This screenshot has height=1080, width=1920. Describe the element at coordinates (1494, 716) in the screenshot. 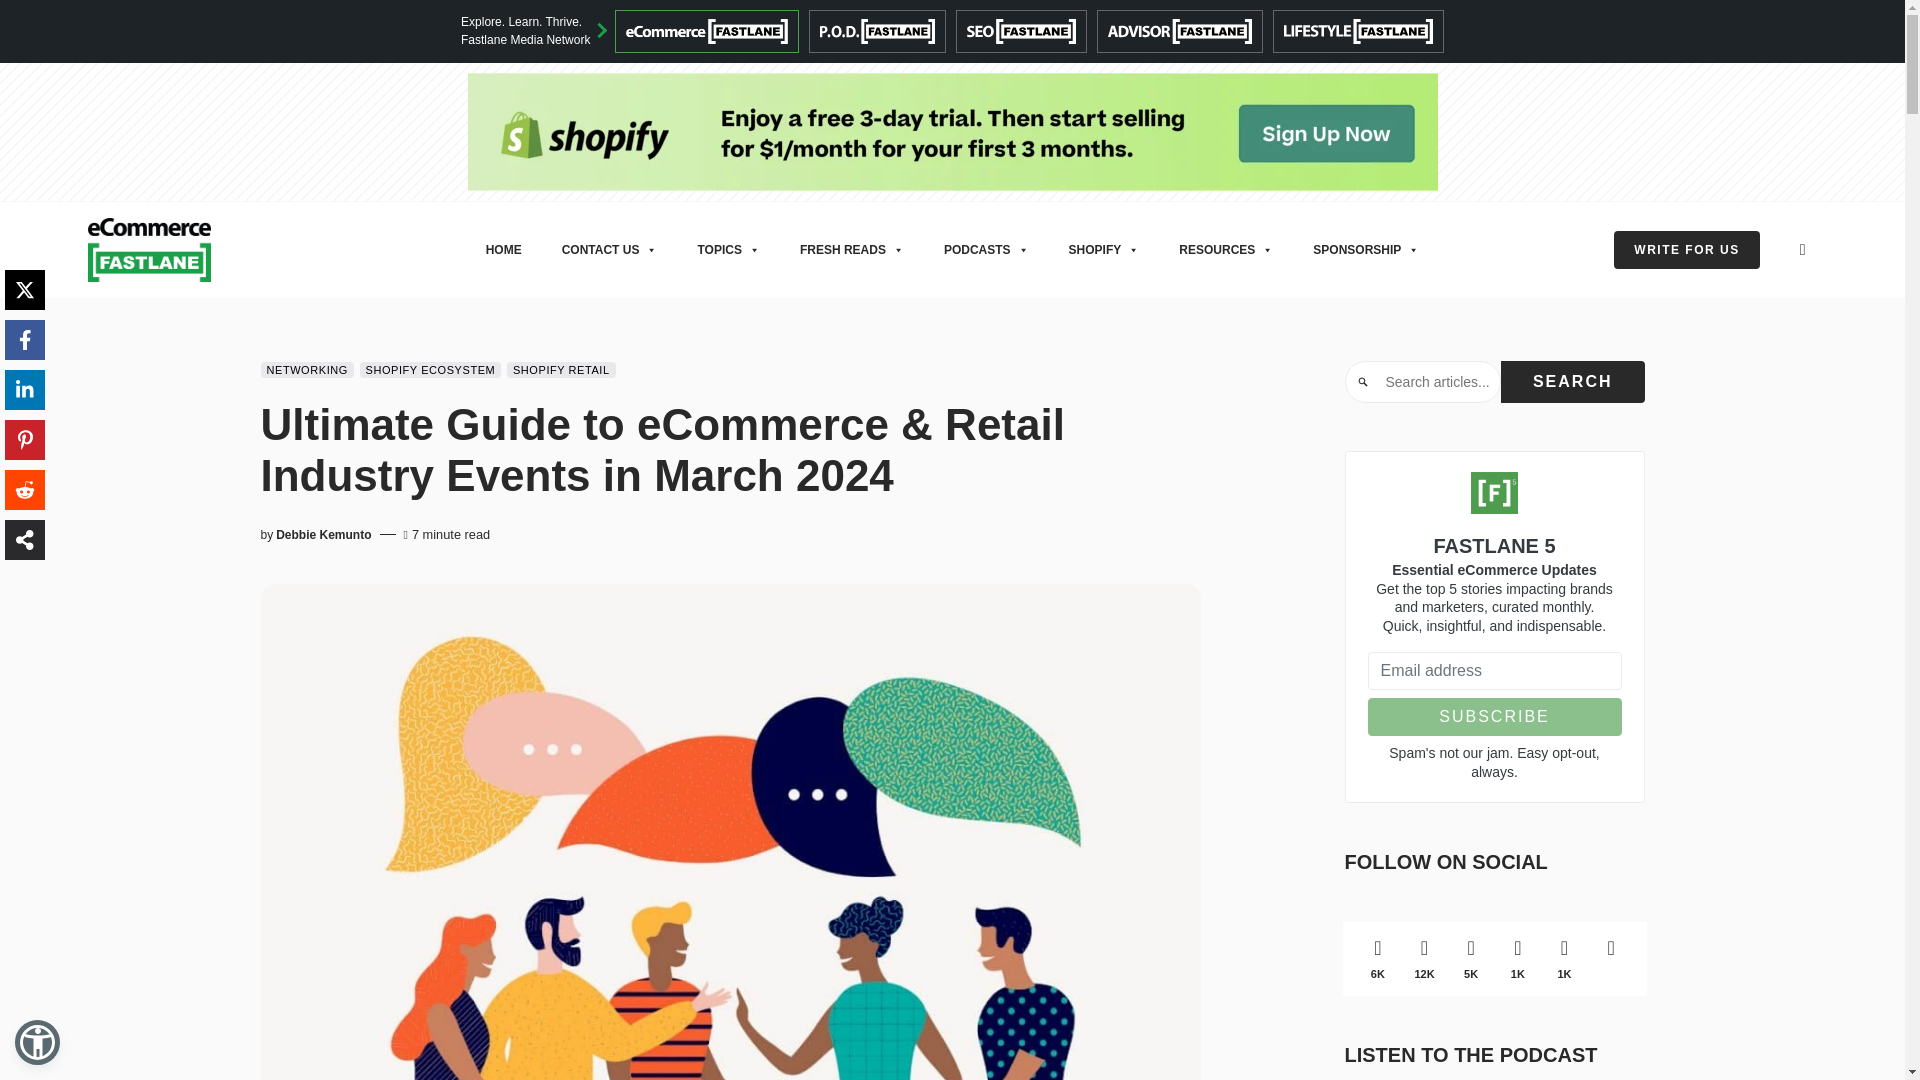

I see `Subscribe` at that location.